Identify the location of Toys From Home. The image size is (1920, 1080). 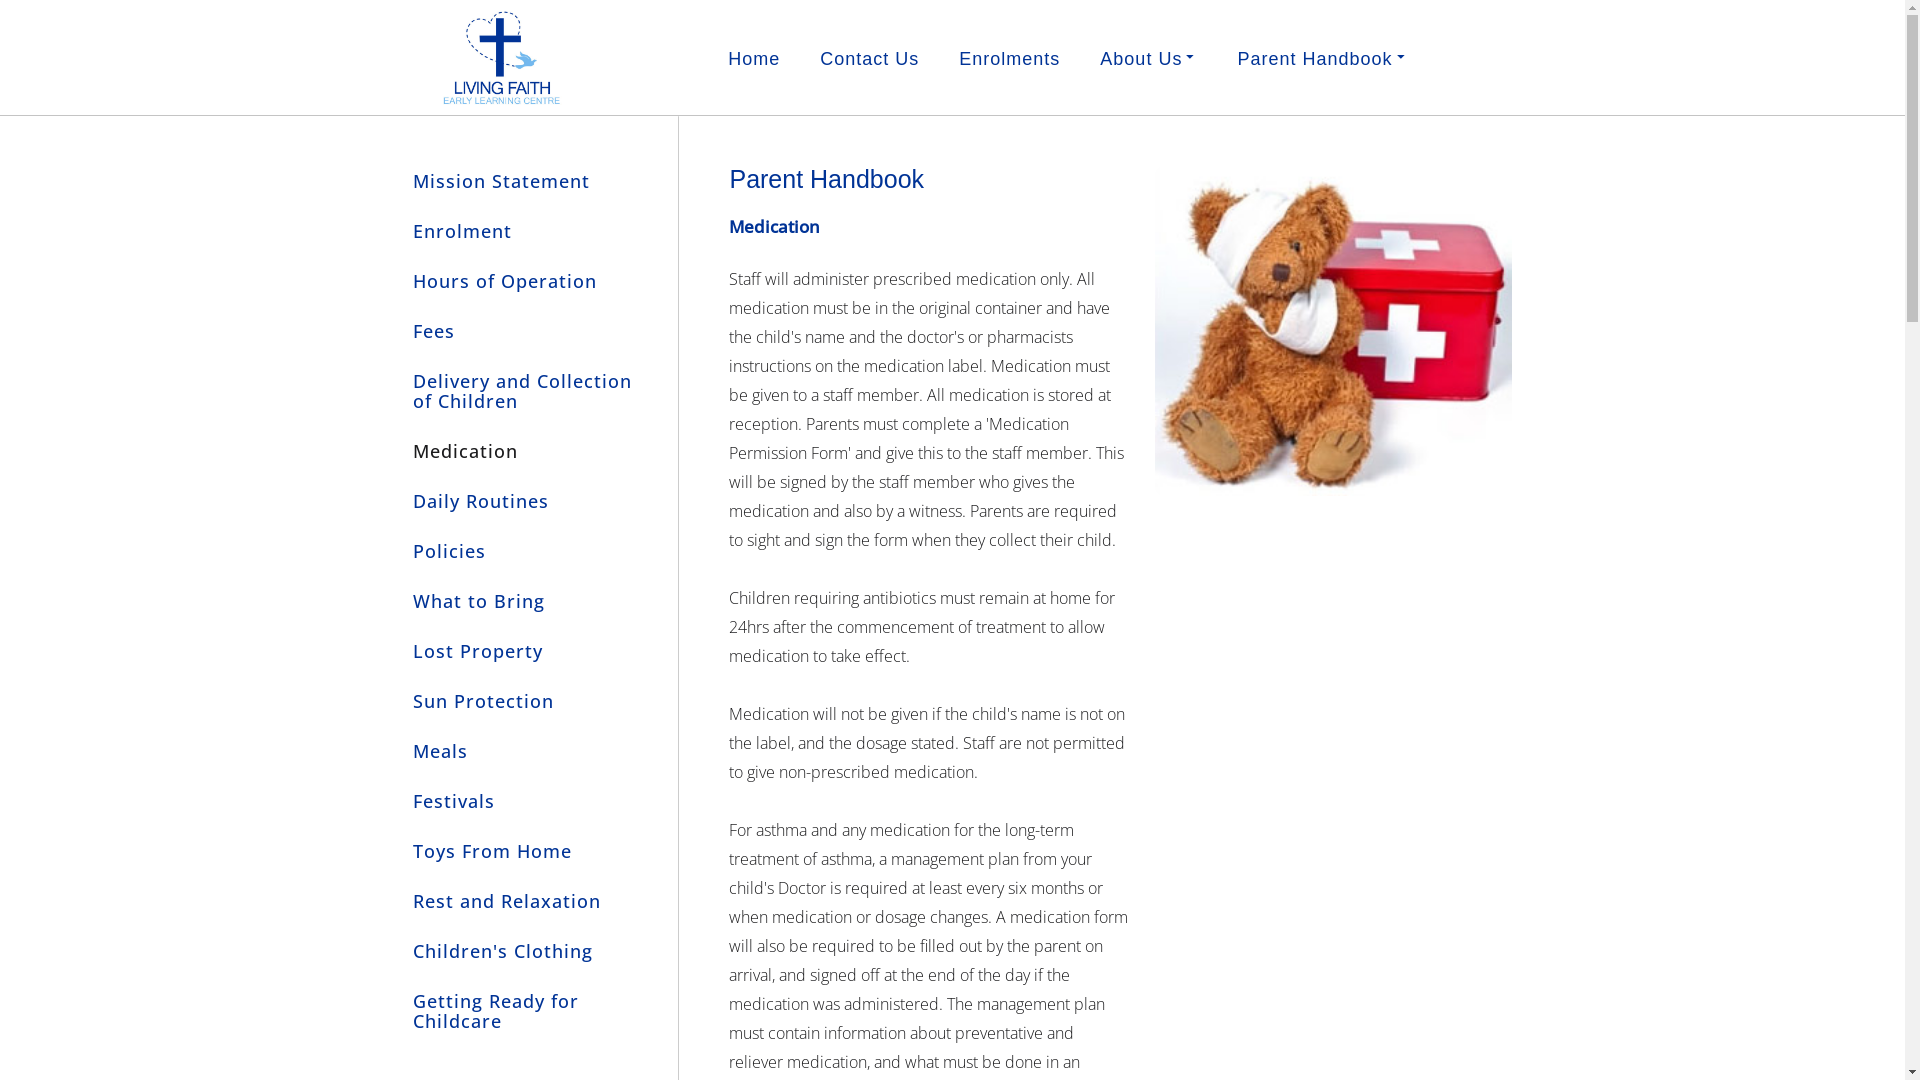
(524, 851).